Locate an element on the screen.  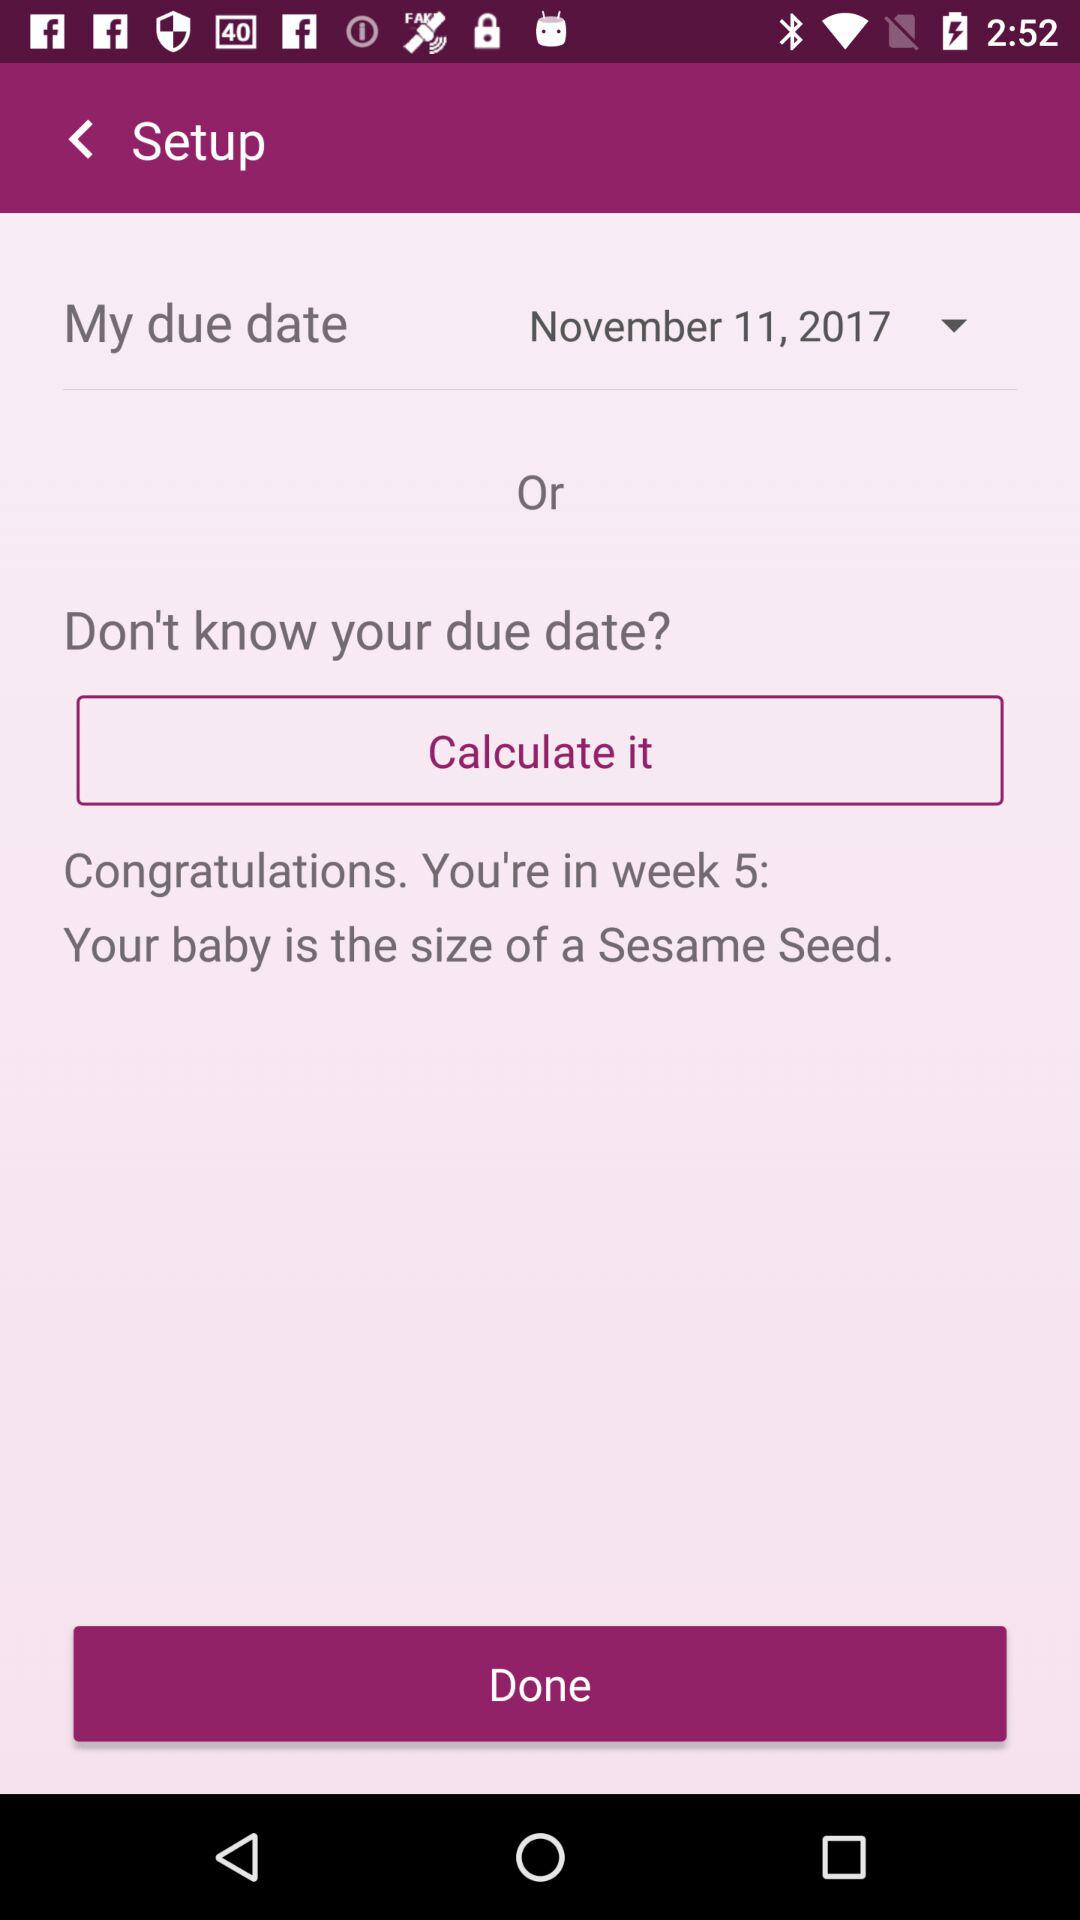
choose app below don t know item is located at coordinates (540, 750).